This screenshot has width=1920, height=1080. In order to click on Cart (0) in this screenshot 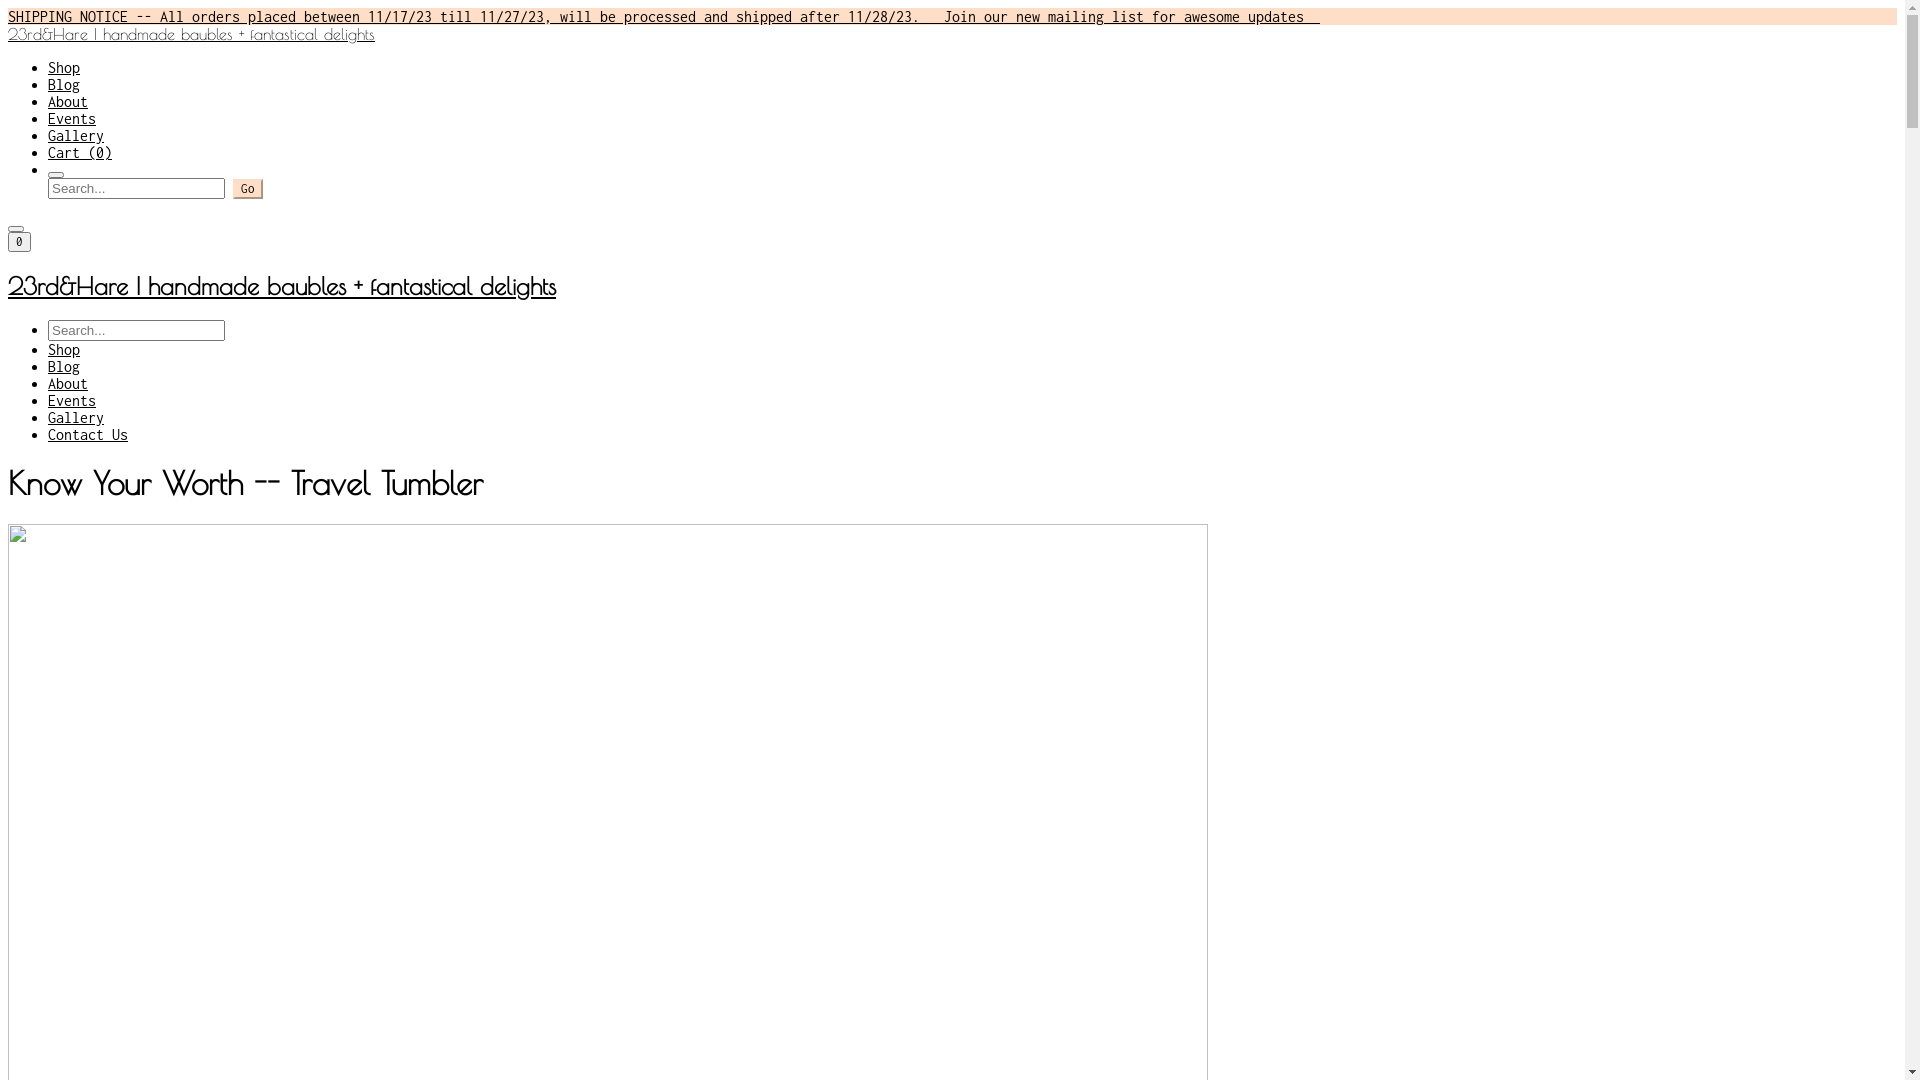, I will do `click(80, 152)`.